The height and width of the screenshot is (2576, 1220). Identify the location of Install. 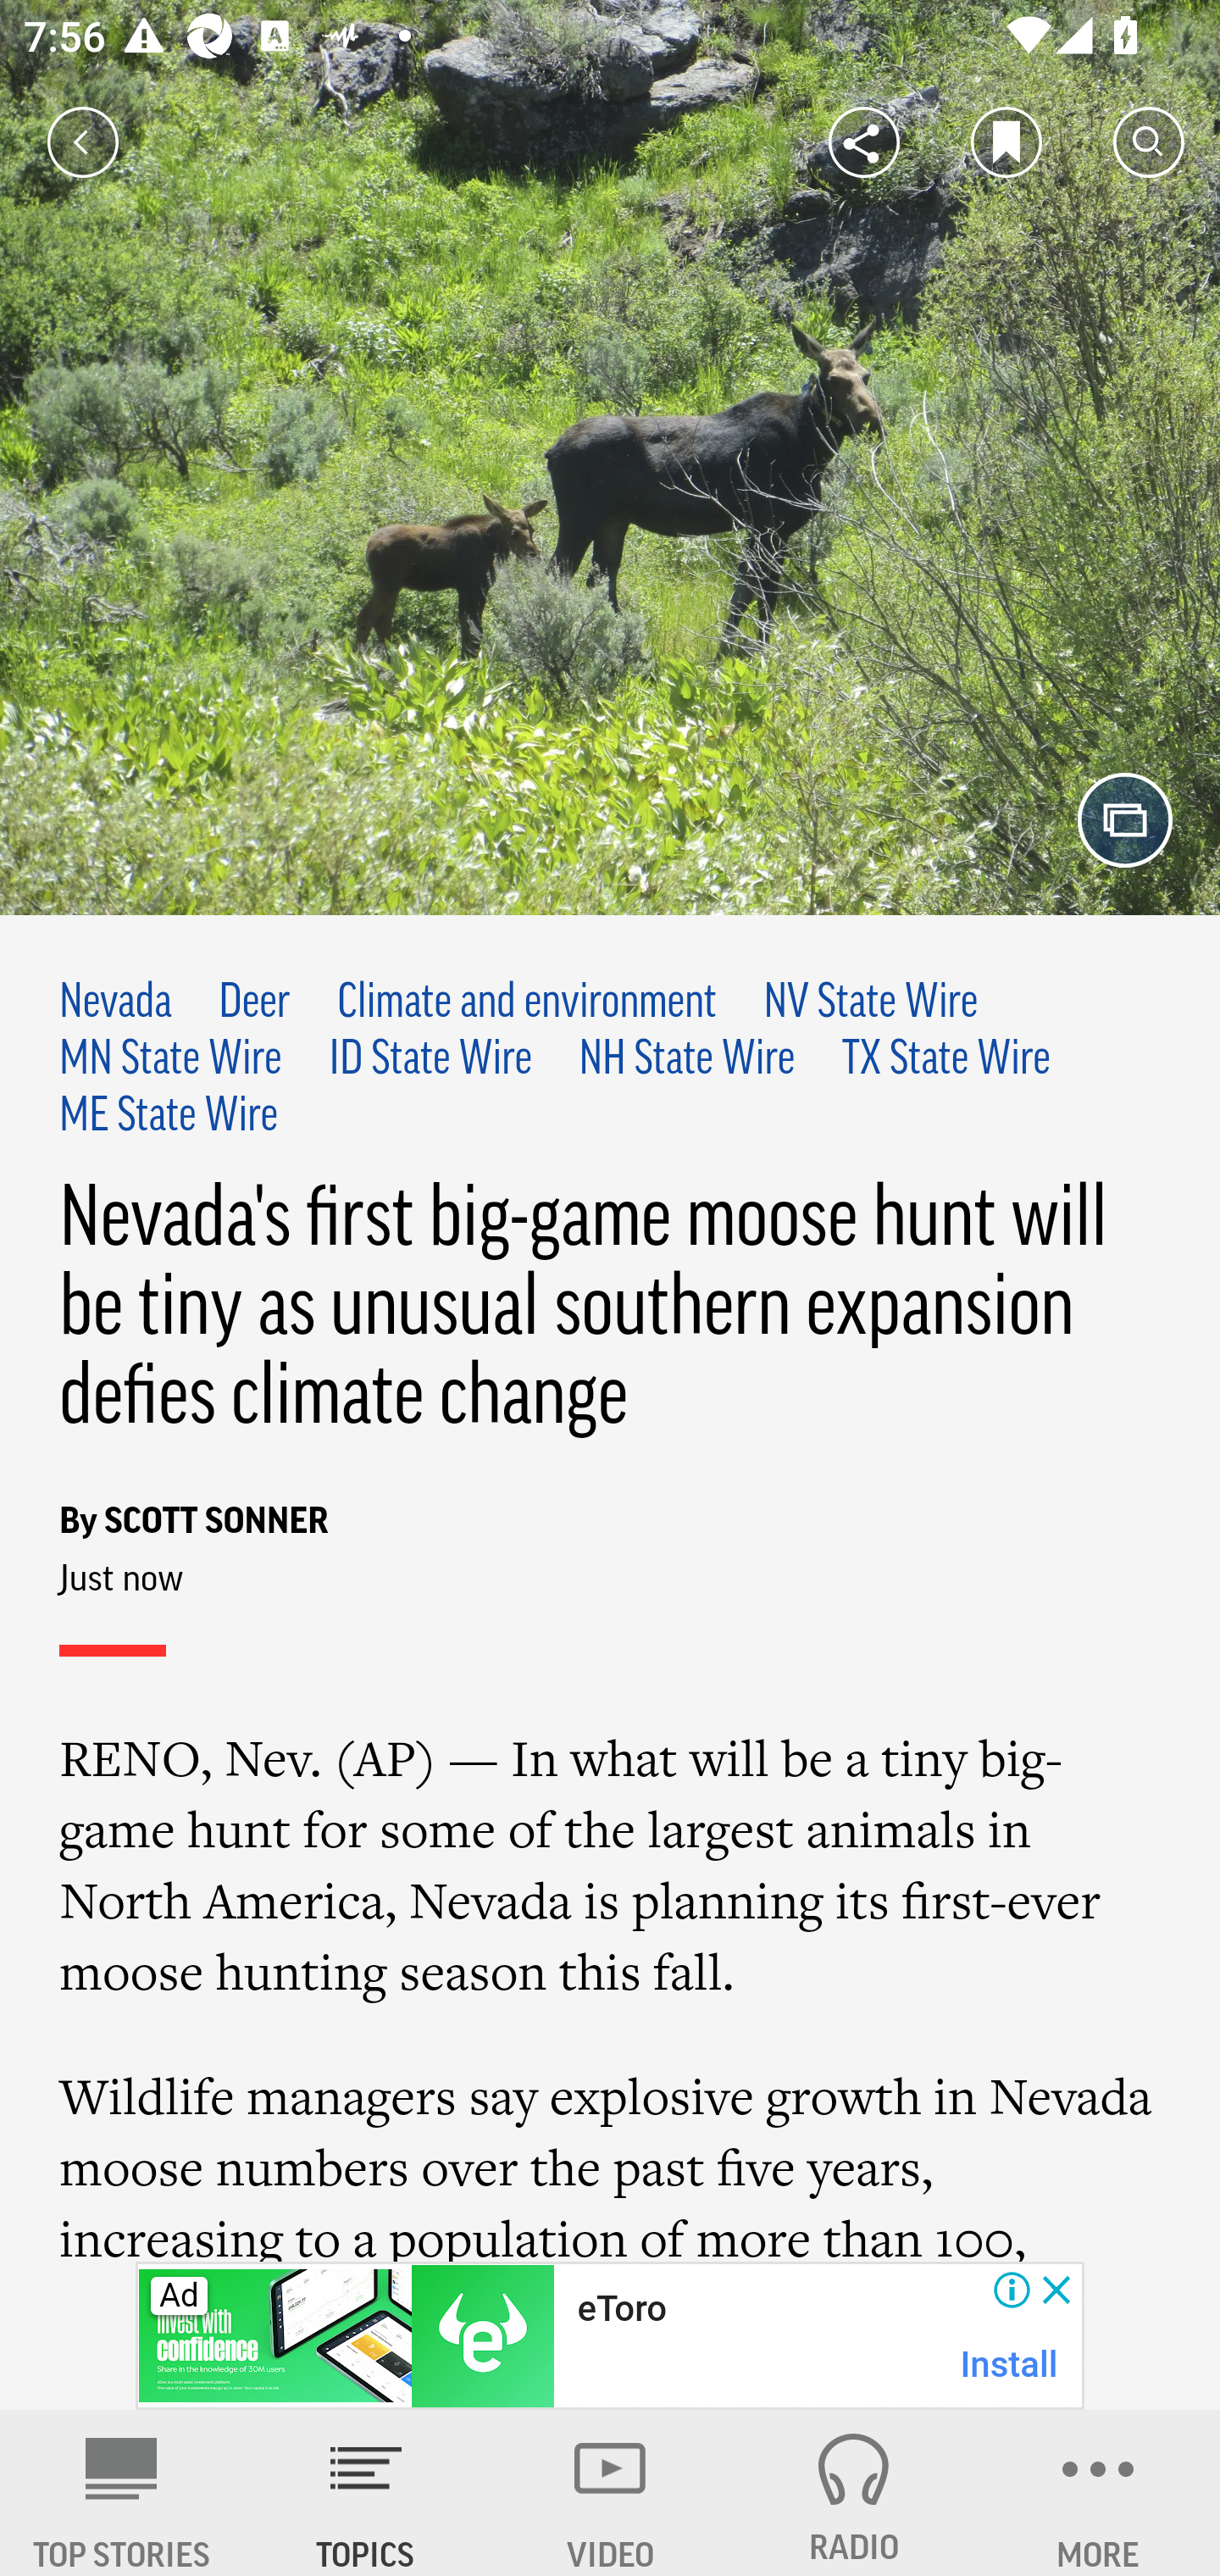
(1010, 2364).